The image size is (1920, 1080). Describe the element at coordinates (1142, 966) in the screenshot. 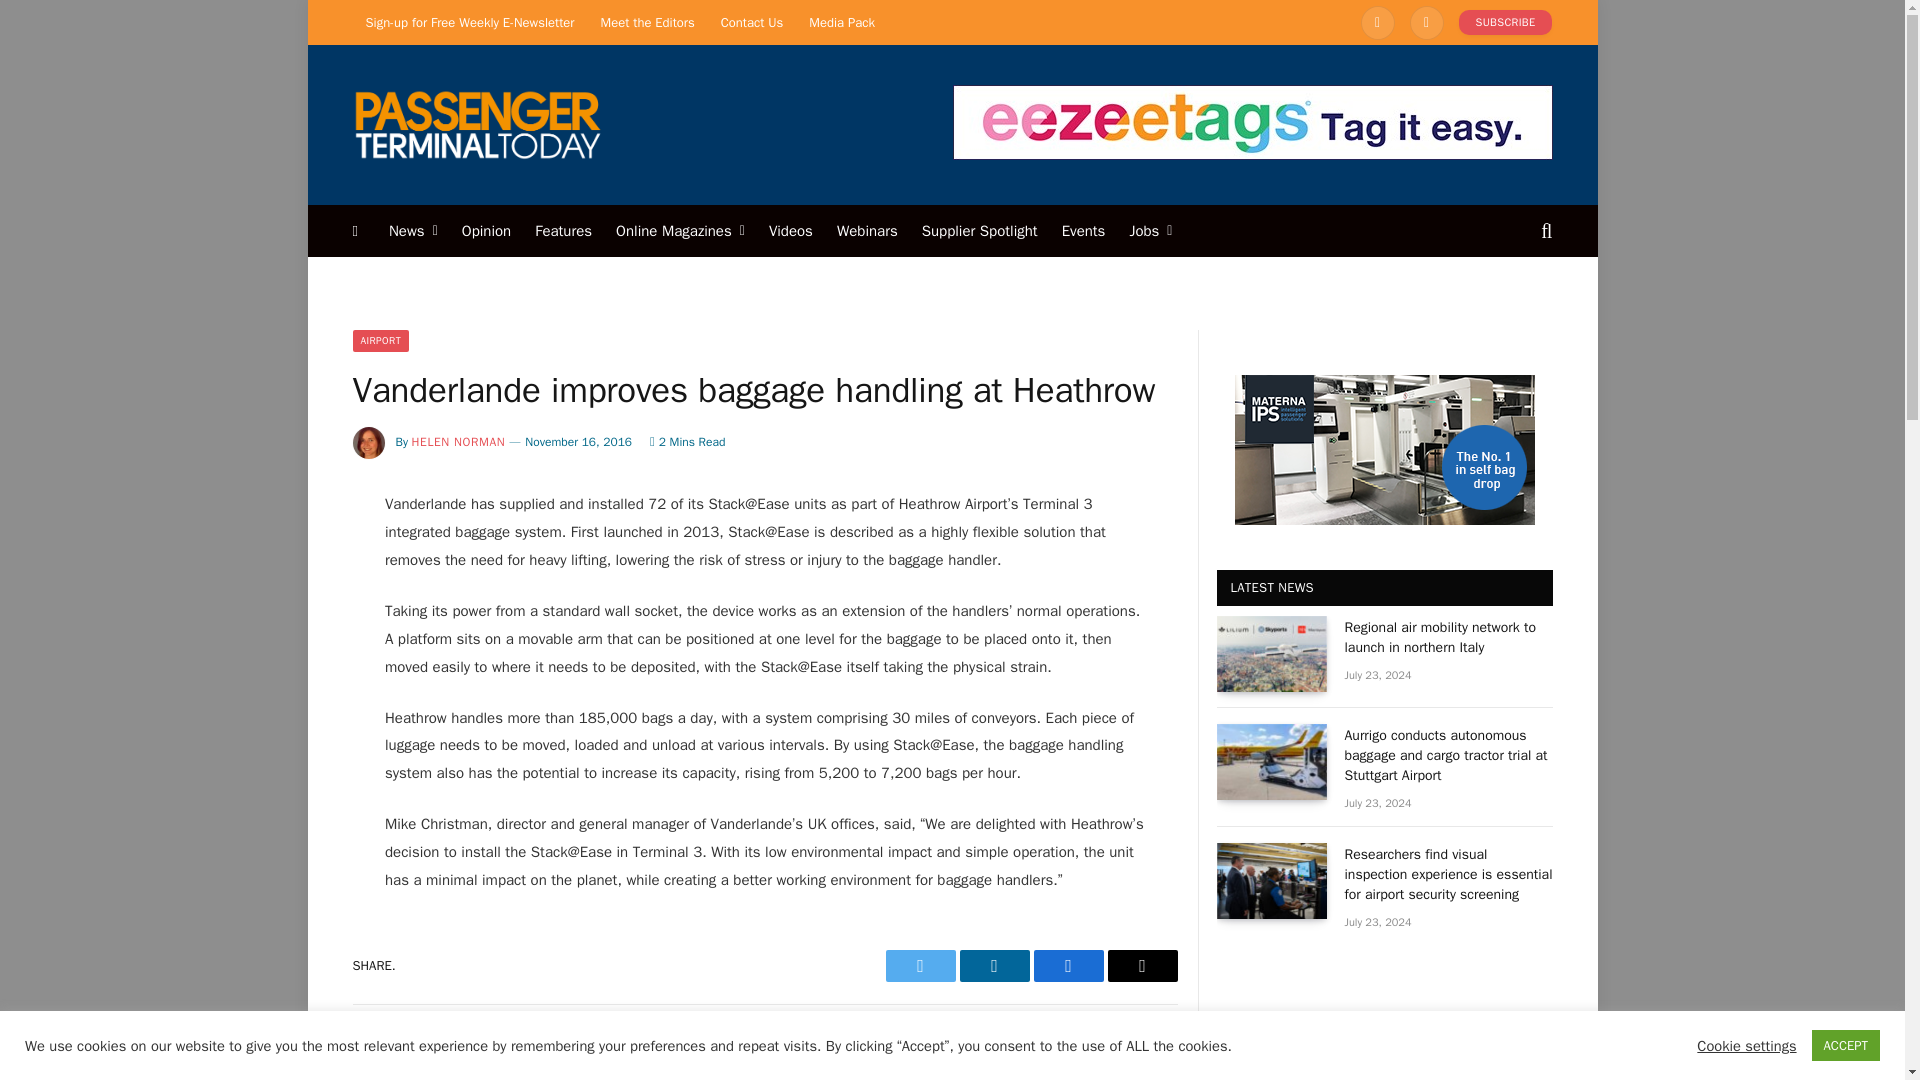

I see `Share via Email` at that location.